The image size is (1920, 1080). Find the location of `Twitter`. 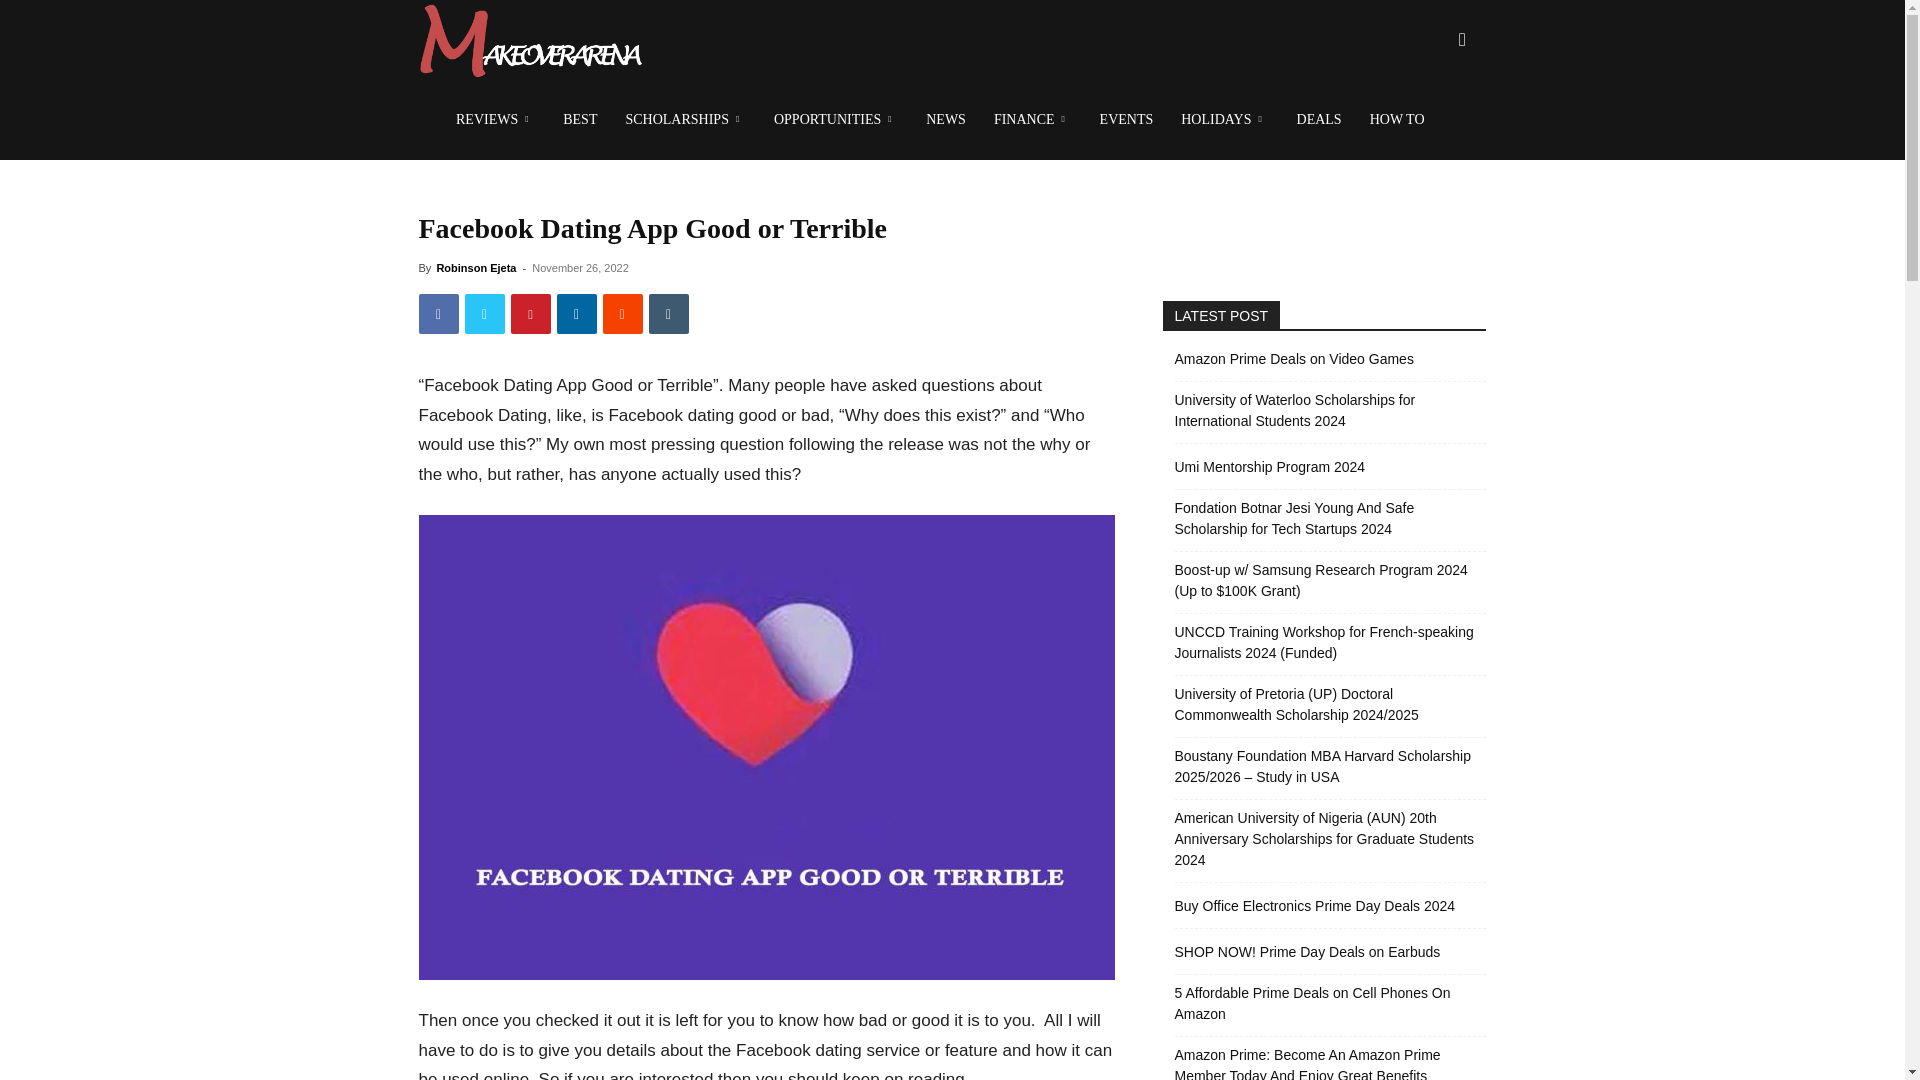

Twitter is located at coordinates (484, 313).